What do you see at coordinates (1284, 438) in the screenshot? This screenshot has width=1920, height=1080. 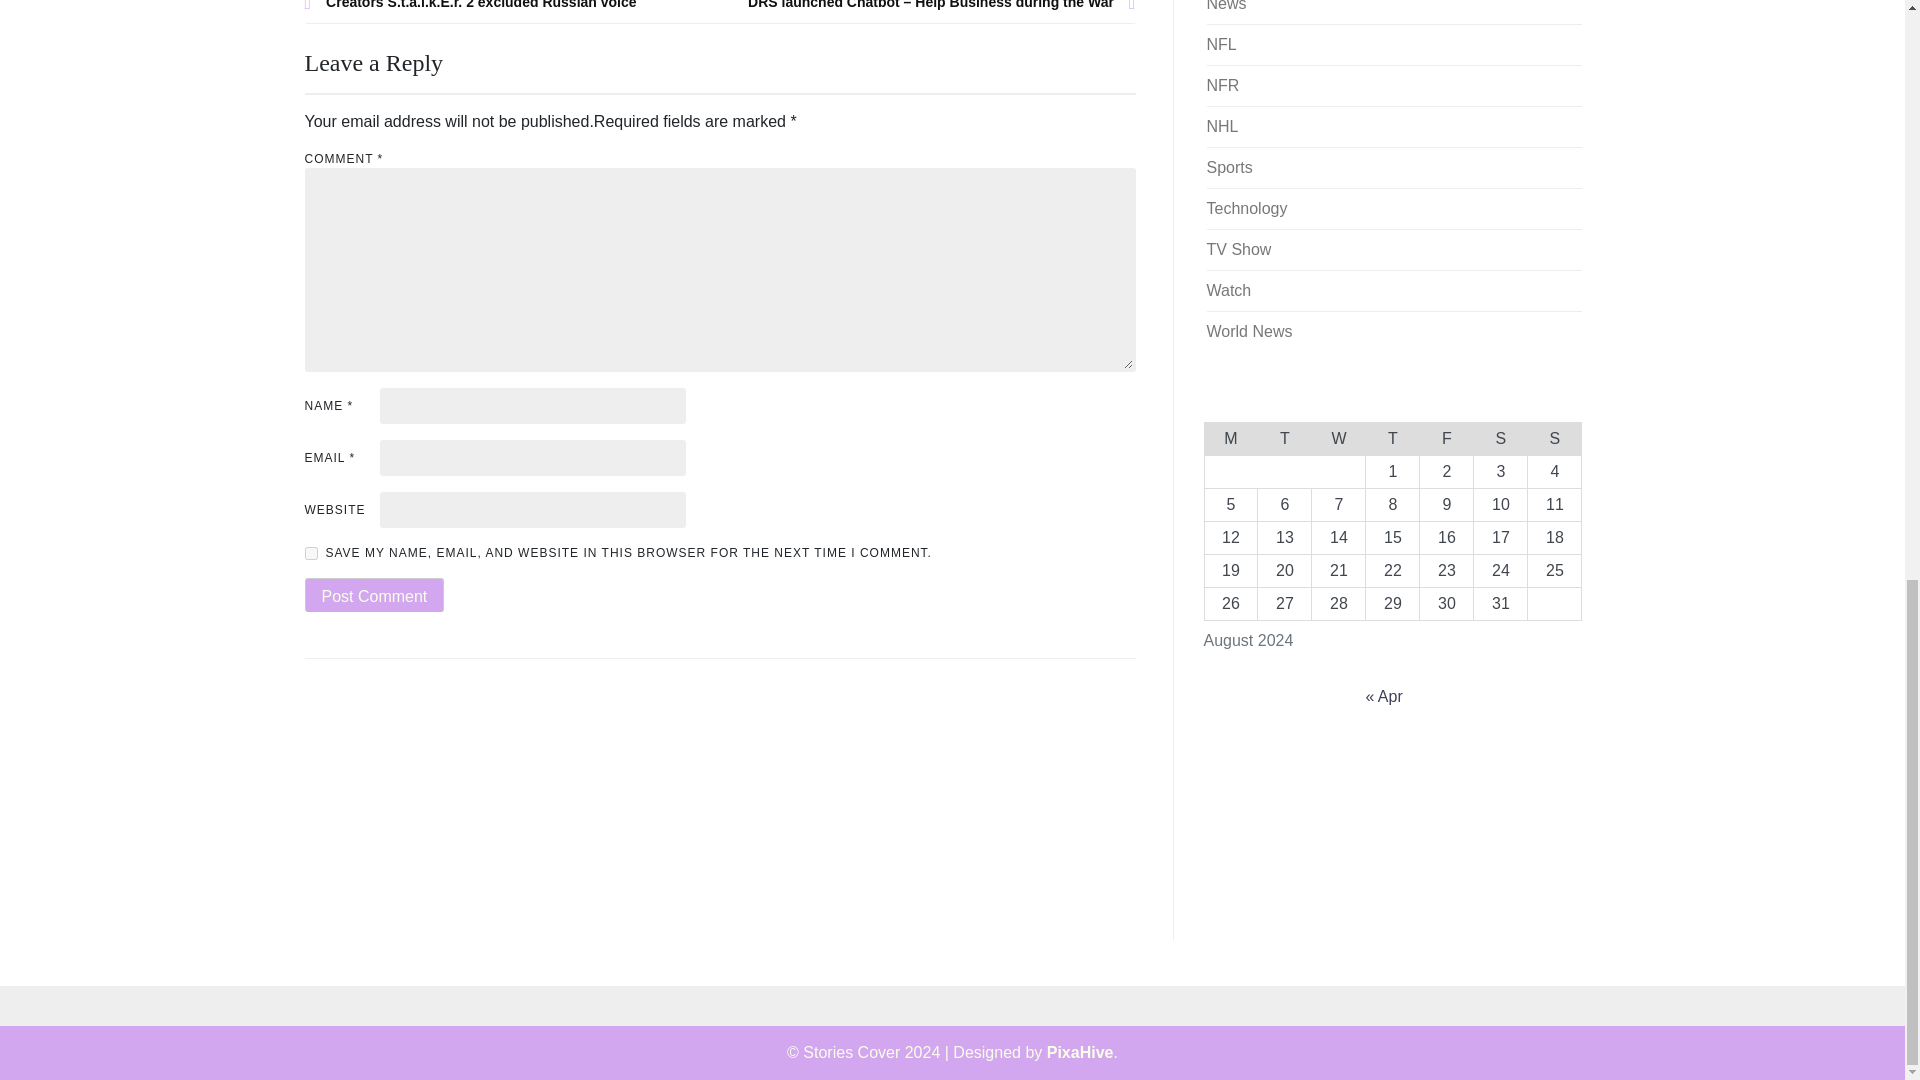 I see `Tuesday` at bounding box center [1284, 438].